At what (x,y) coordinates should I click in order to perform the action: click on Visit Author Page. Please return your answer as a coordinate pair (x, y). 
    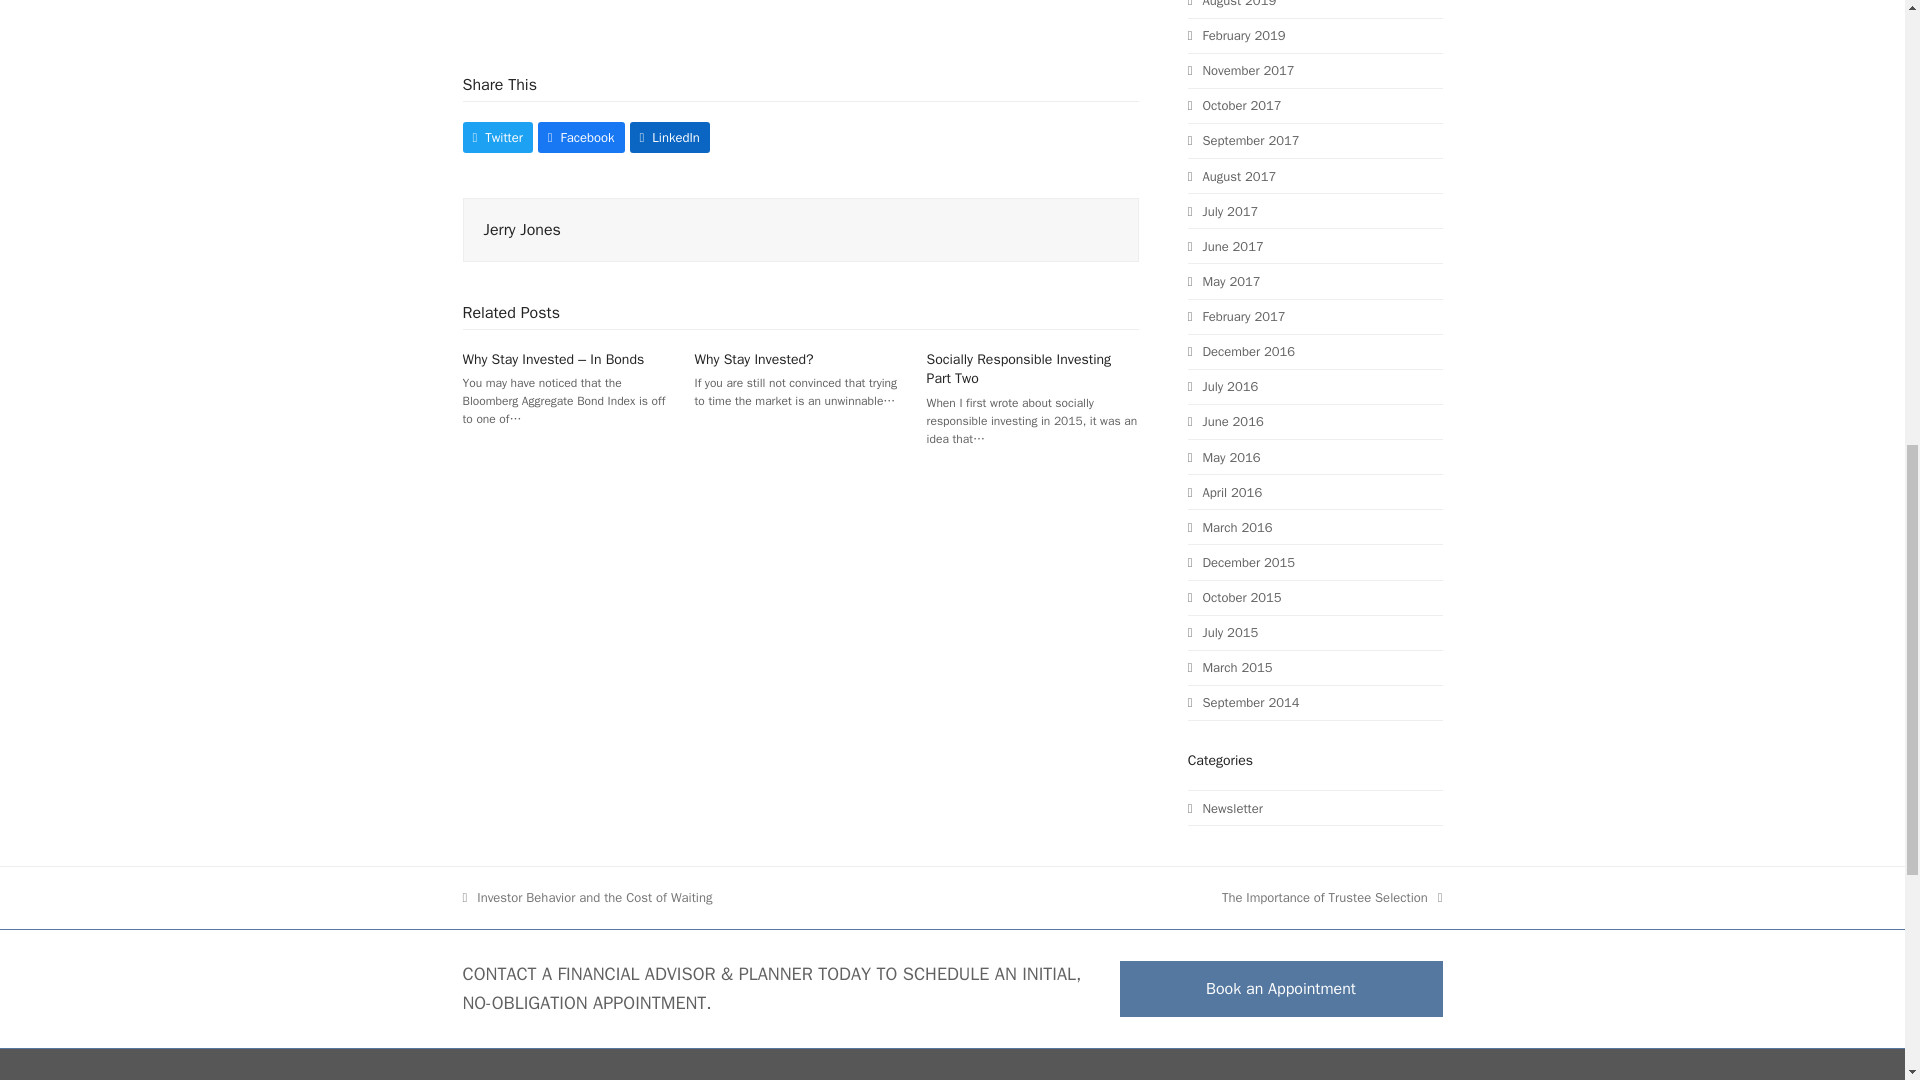
    Looking at the image, I should click on (522, 230).